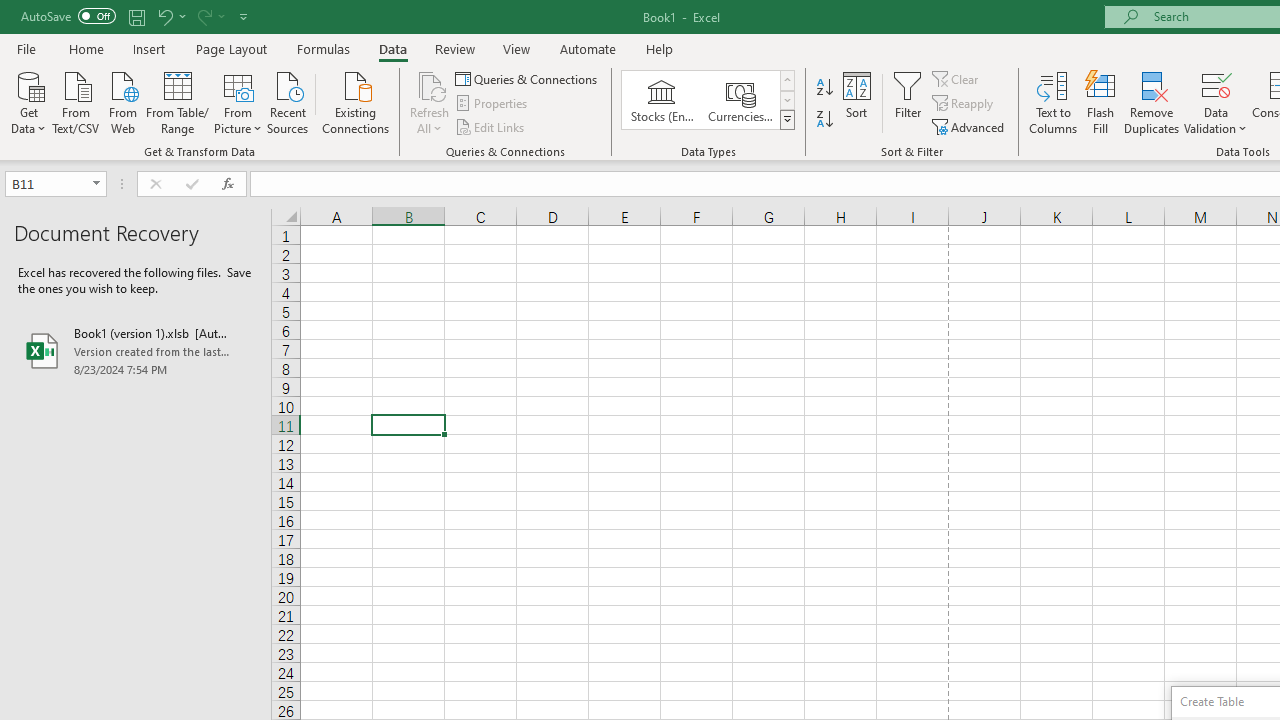 This screenshot has height=720, width=1280. What do you see at coordinates (786, 100) in the screenshot?
I see `Row Down` at bounding box center [786, 100].